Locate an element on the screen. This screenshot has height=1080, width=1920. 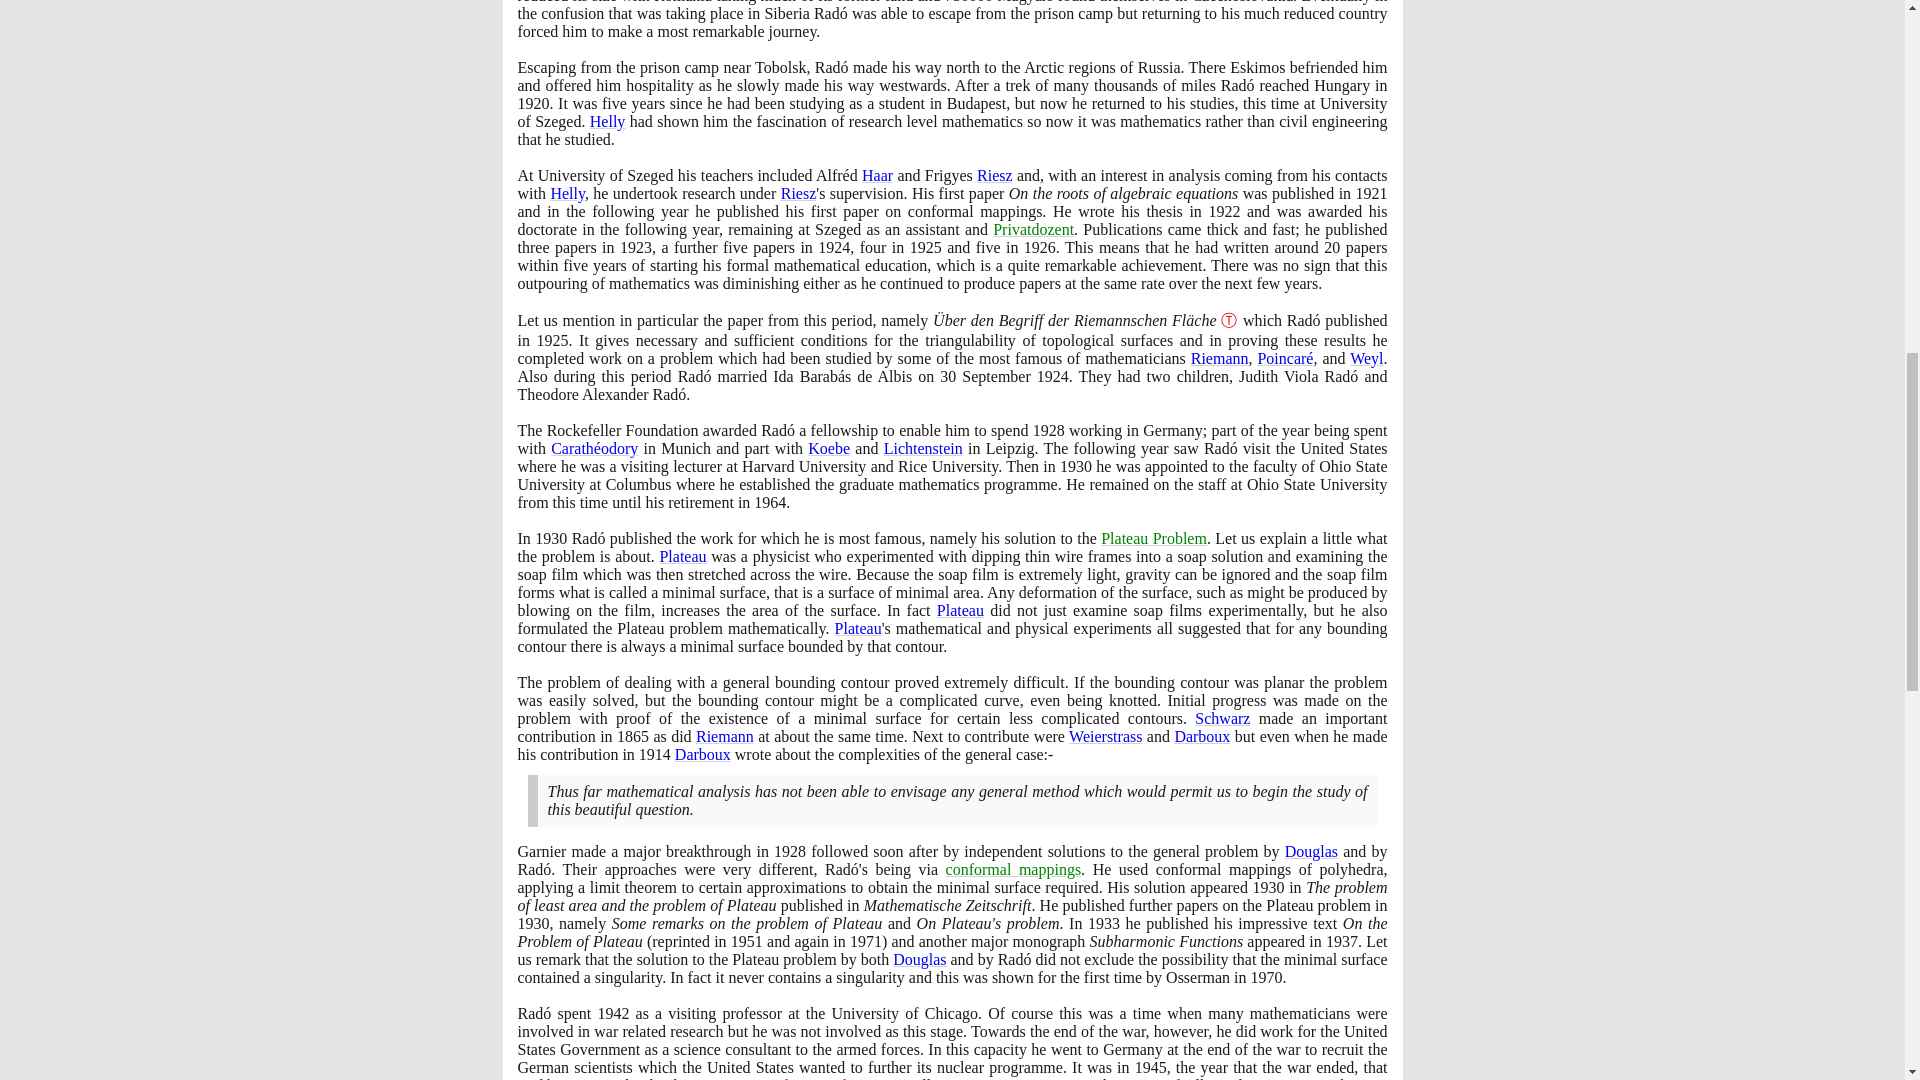
Weierstrass is located at coordinates (1106, 736).